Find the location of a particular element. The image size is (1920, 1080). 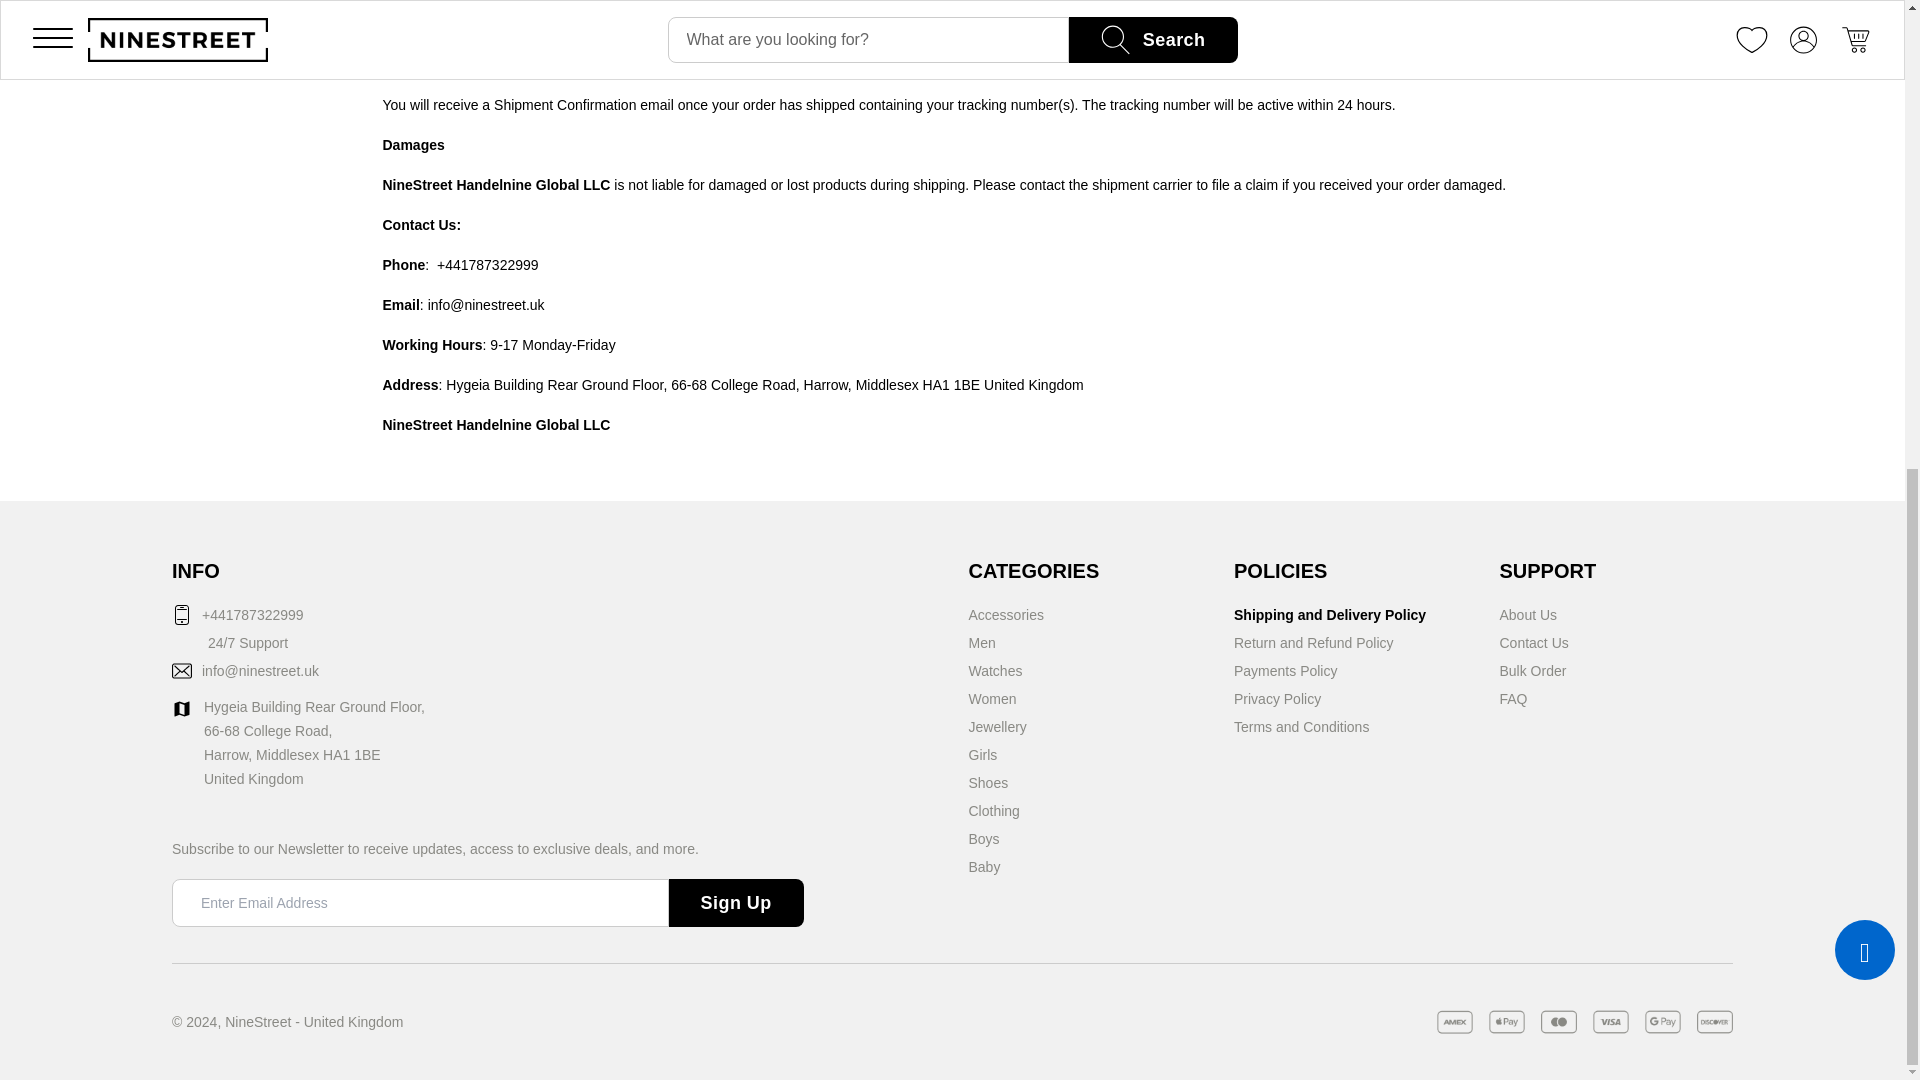

Bulk Order is located at coordinates (1532, 670).